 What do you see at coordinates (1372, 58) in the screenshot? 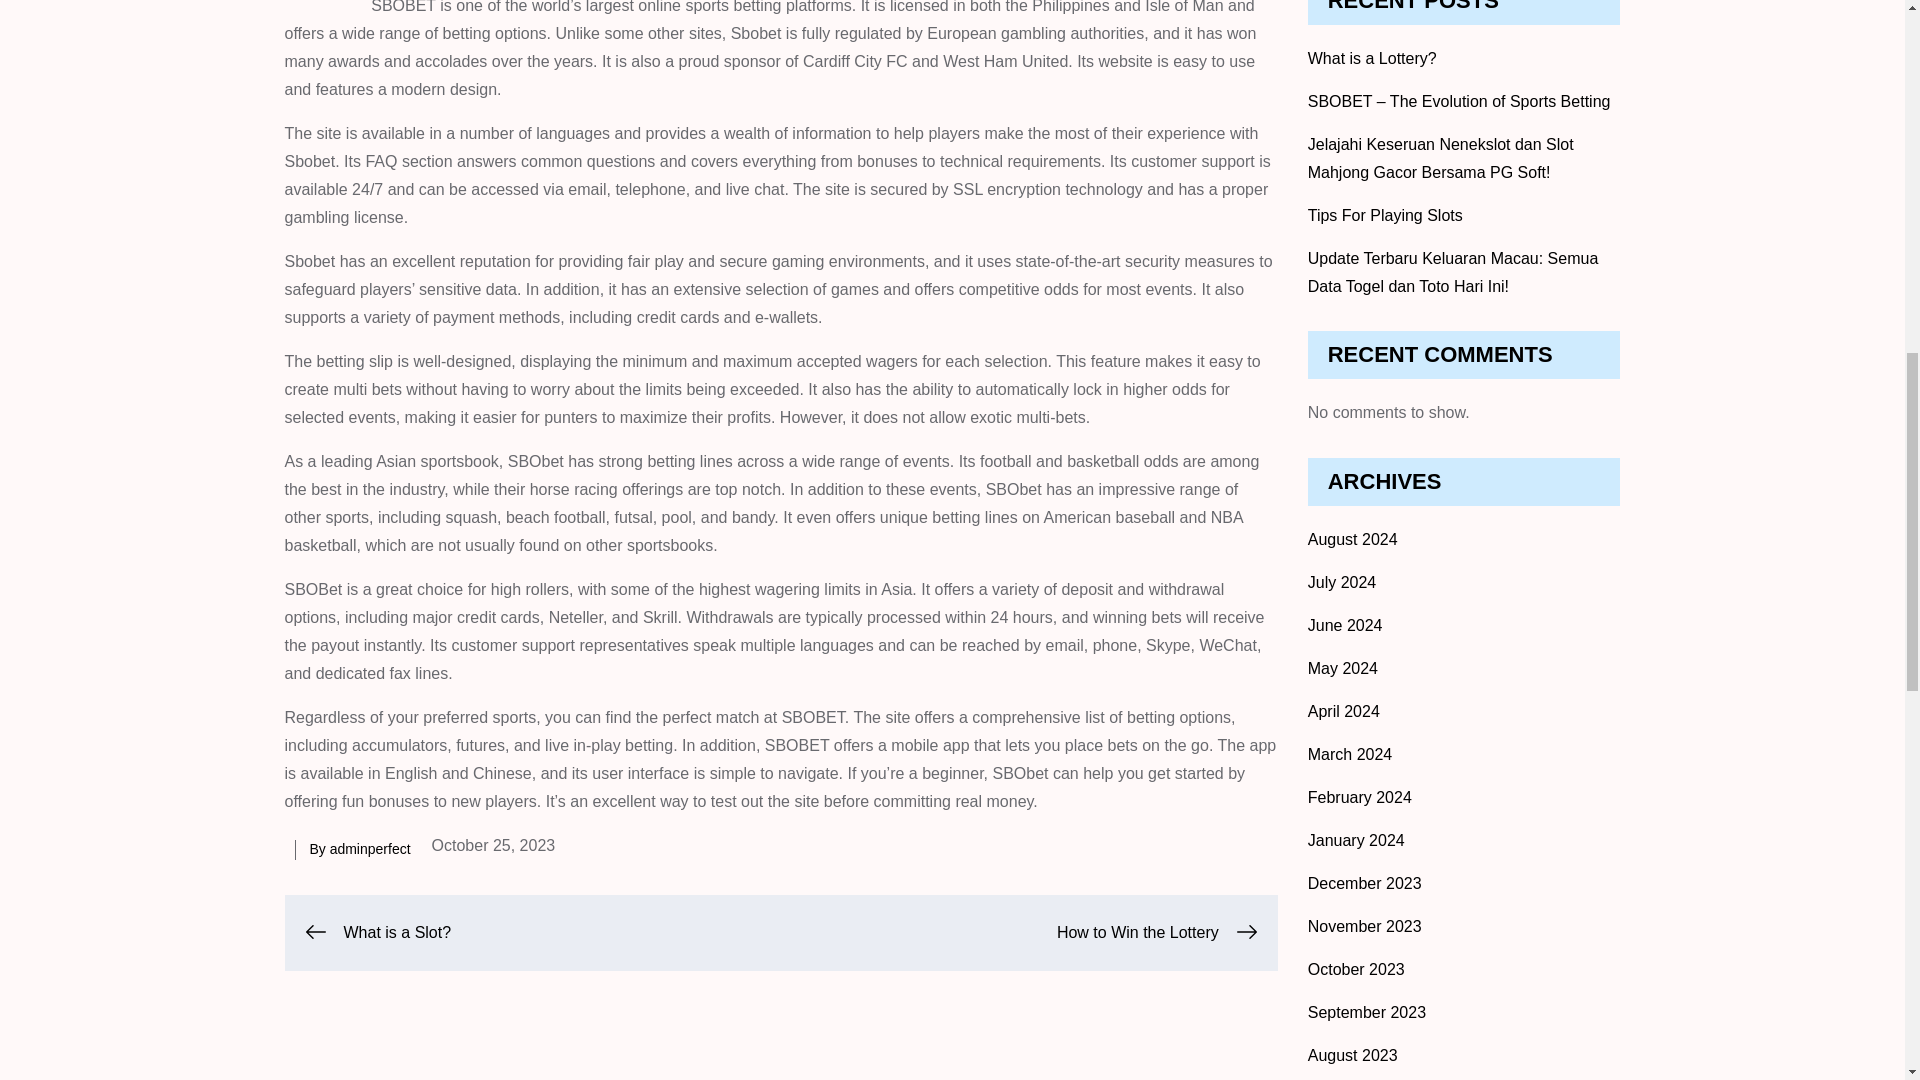
I see `What is a Lottery?` at bounding box center [1372, 58].